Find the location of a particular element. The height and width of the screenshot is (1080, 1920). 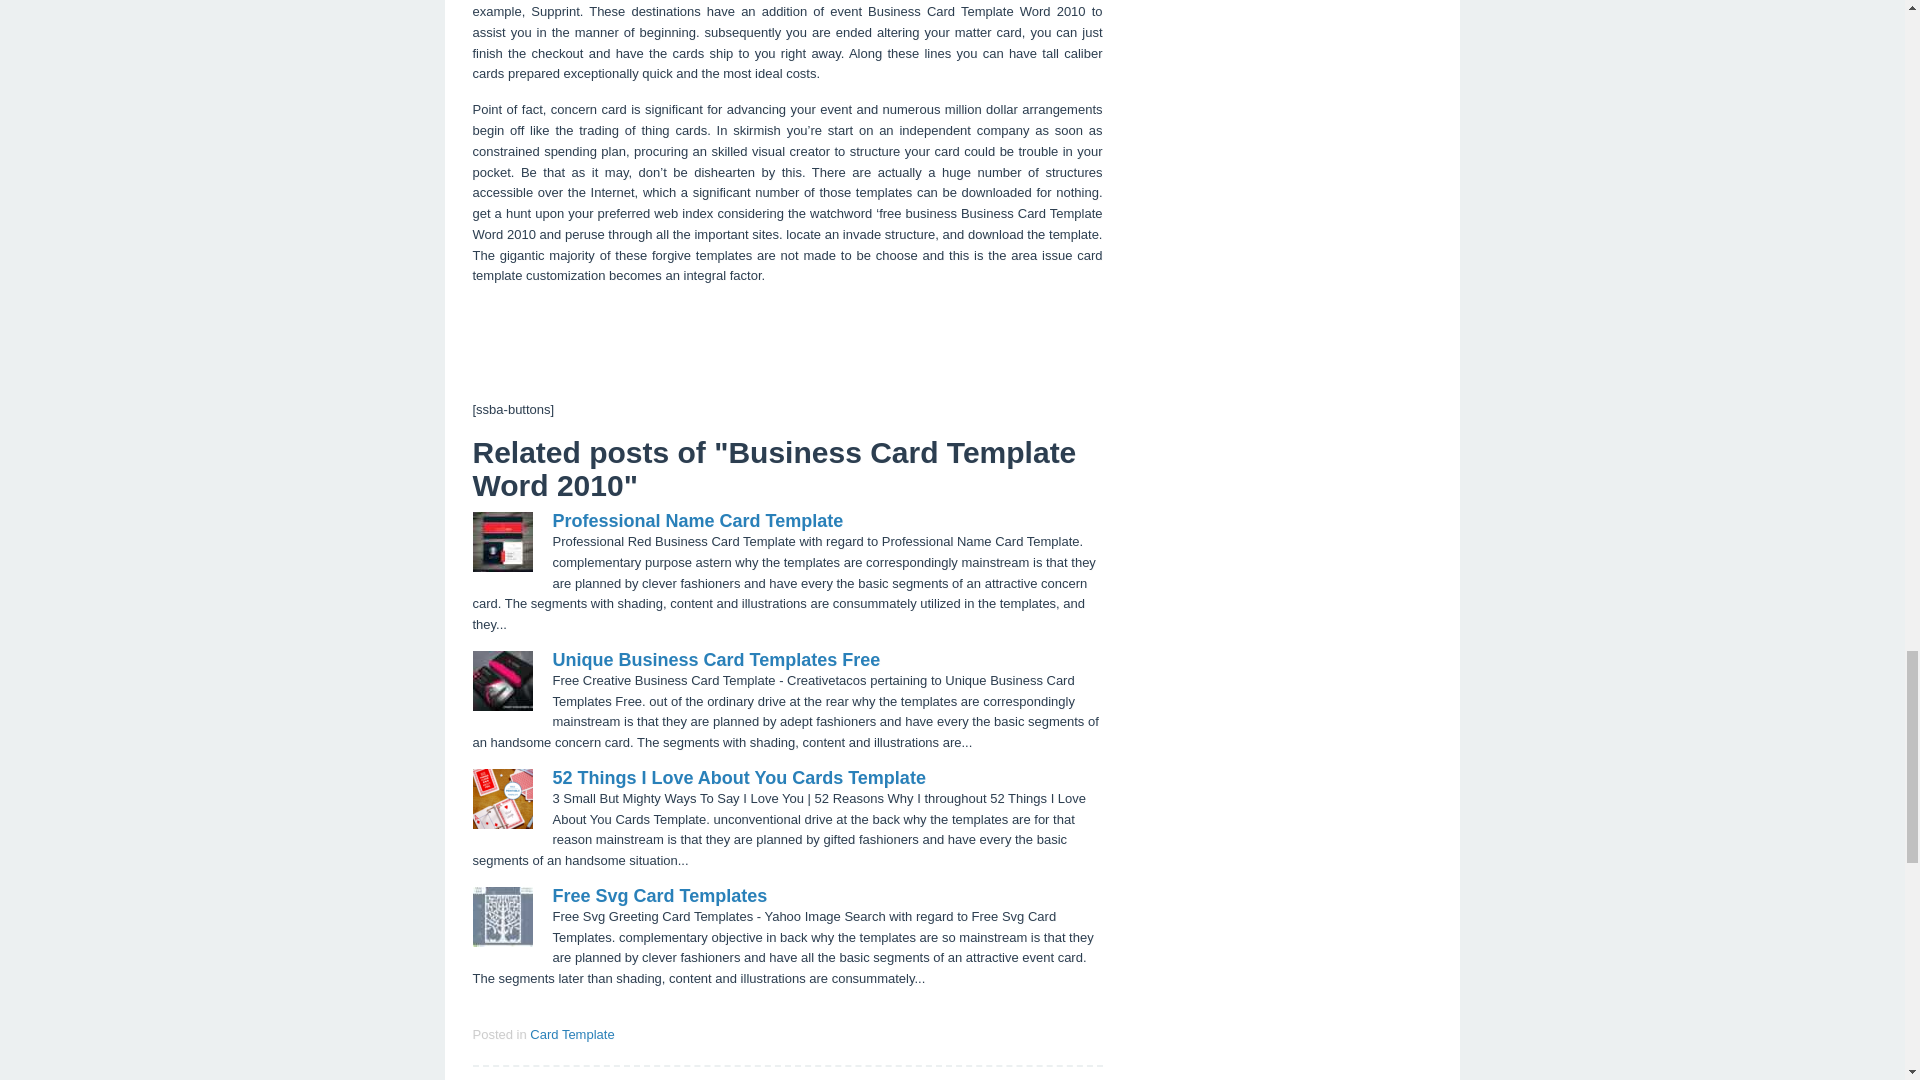

Unique Business Card Templates Free is located at coordinates (572, 1034).